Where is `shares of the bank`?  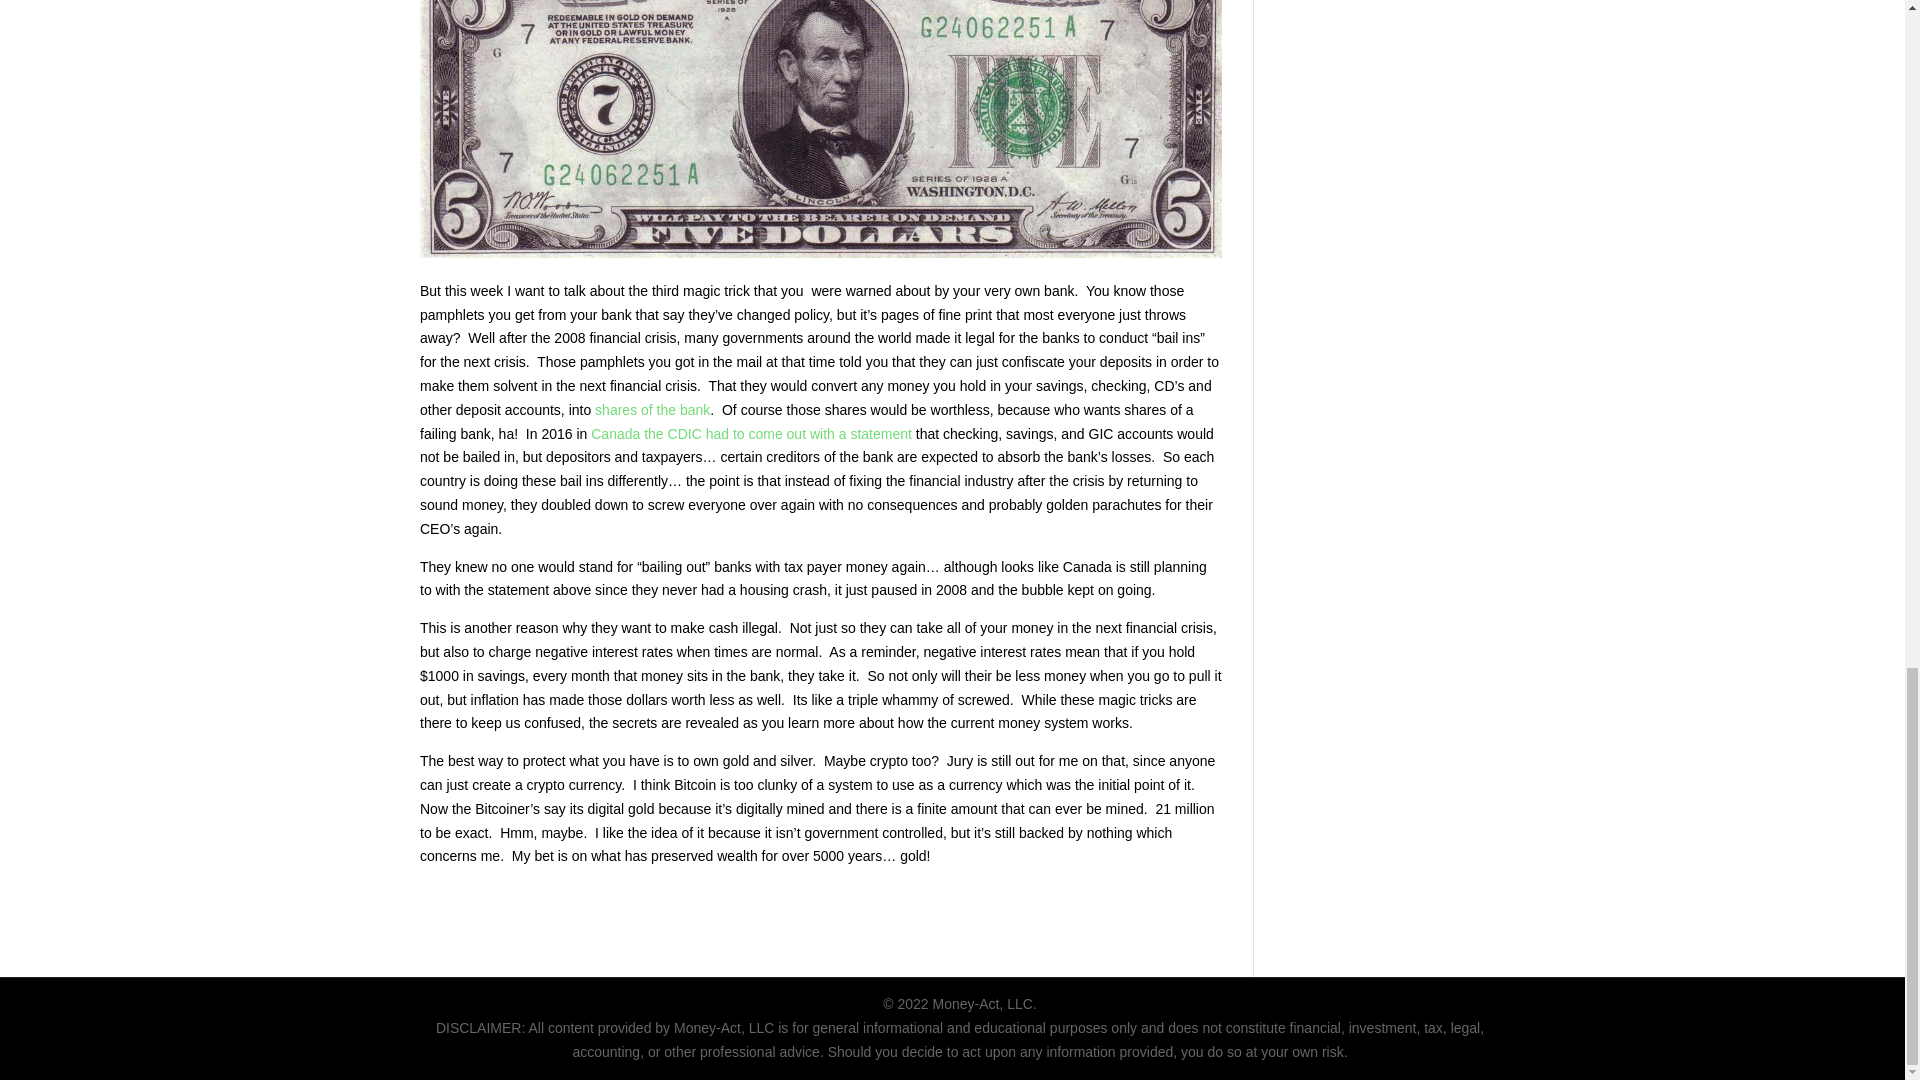
shares of the bank is located at coordinates (652, 409).